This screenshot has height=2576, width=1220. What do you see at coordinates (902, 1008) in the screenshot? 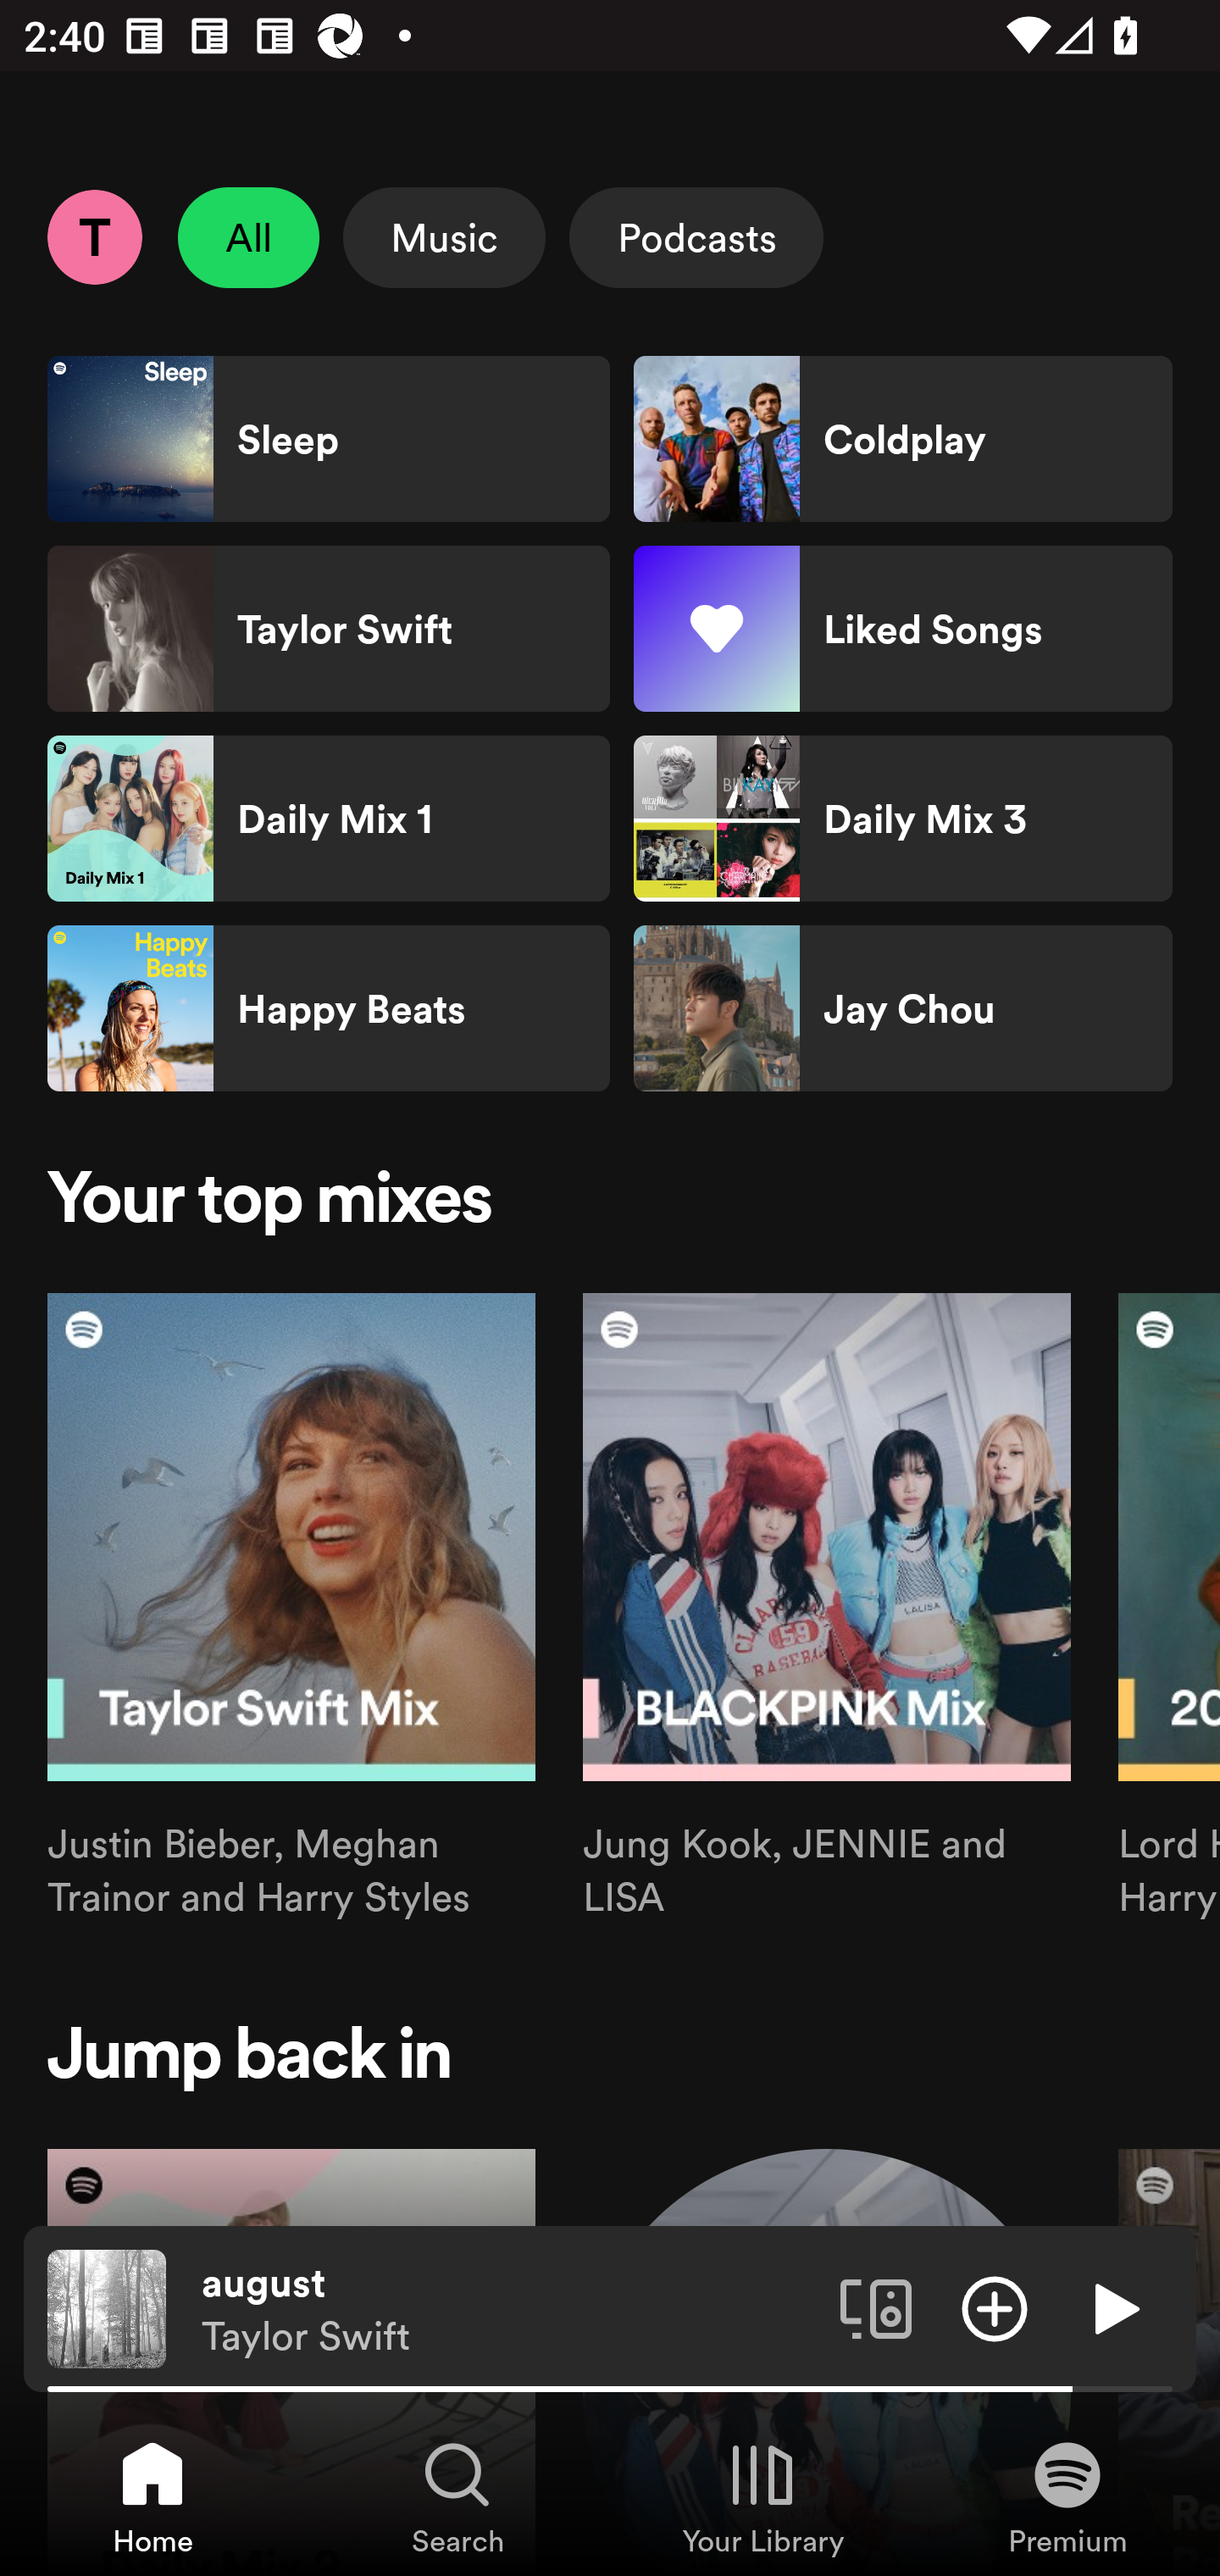
I see `Jay Chou Shortcut Jay Chou` at bounding box center [902, 1008].